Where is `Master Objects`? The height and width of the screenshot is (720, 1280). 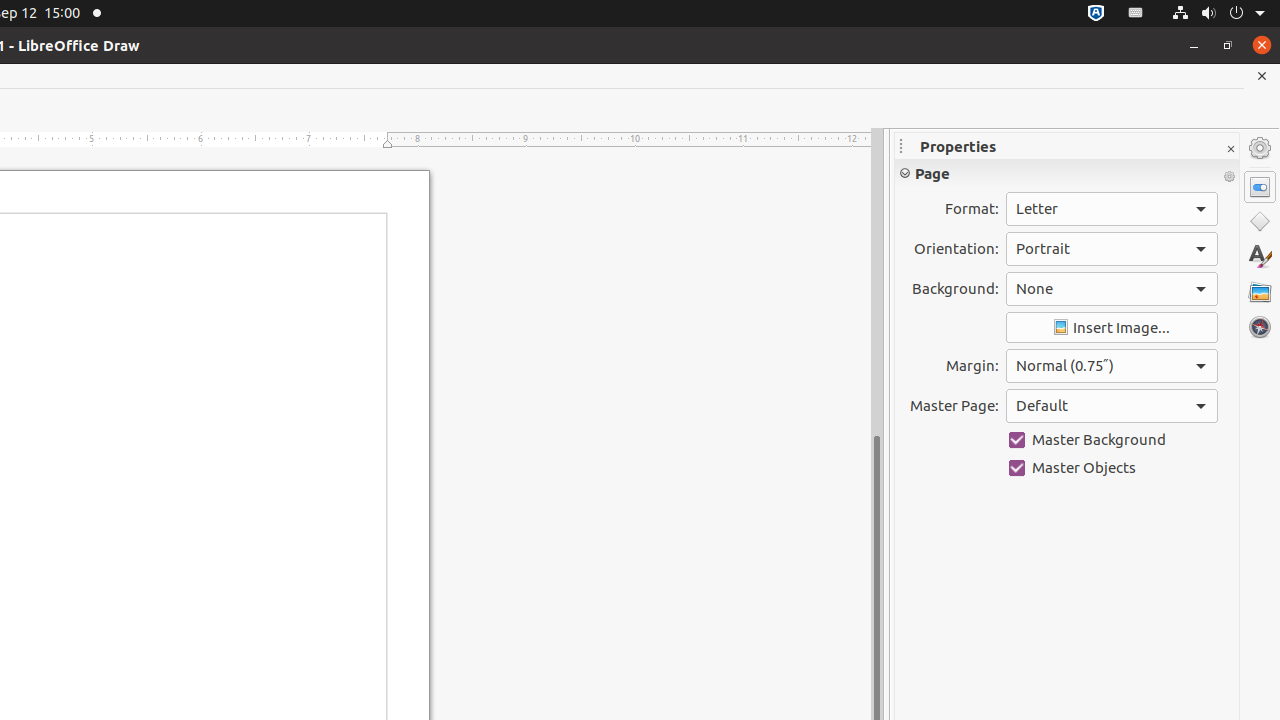
Master Objects is located at coordinates (1112, 468).